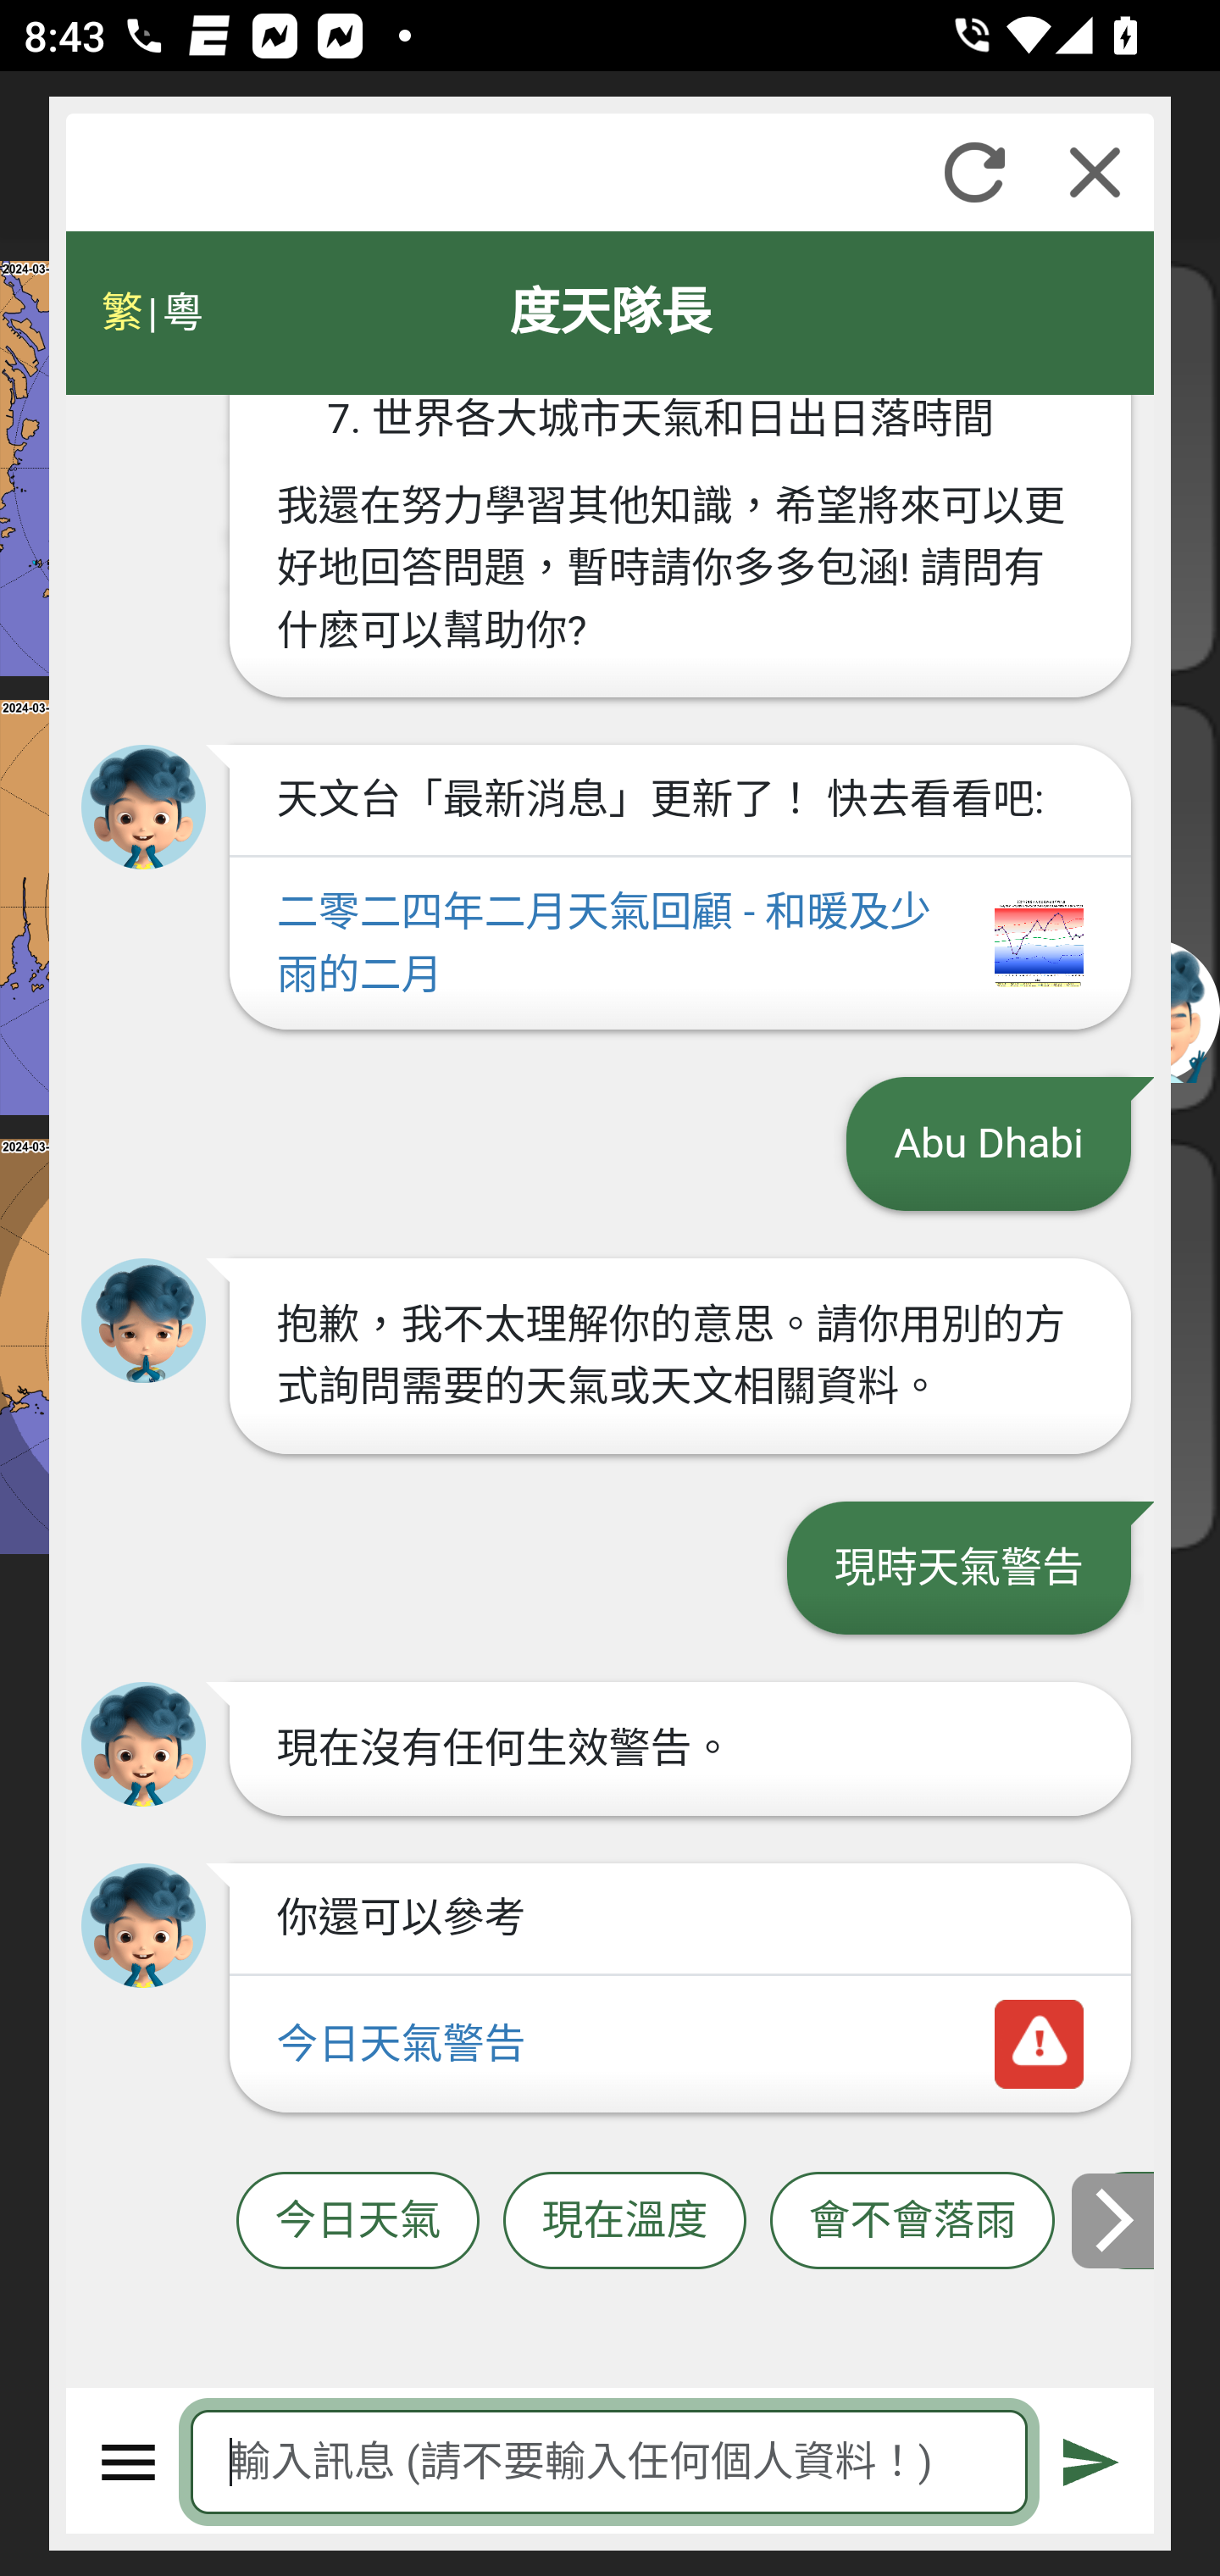  What do you see at coordinates (679, 946) in the screenshot?
I see `二零二四年二月天氣回顧 - 和暖及少雨的二月` at bounding box center [679, 946].